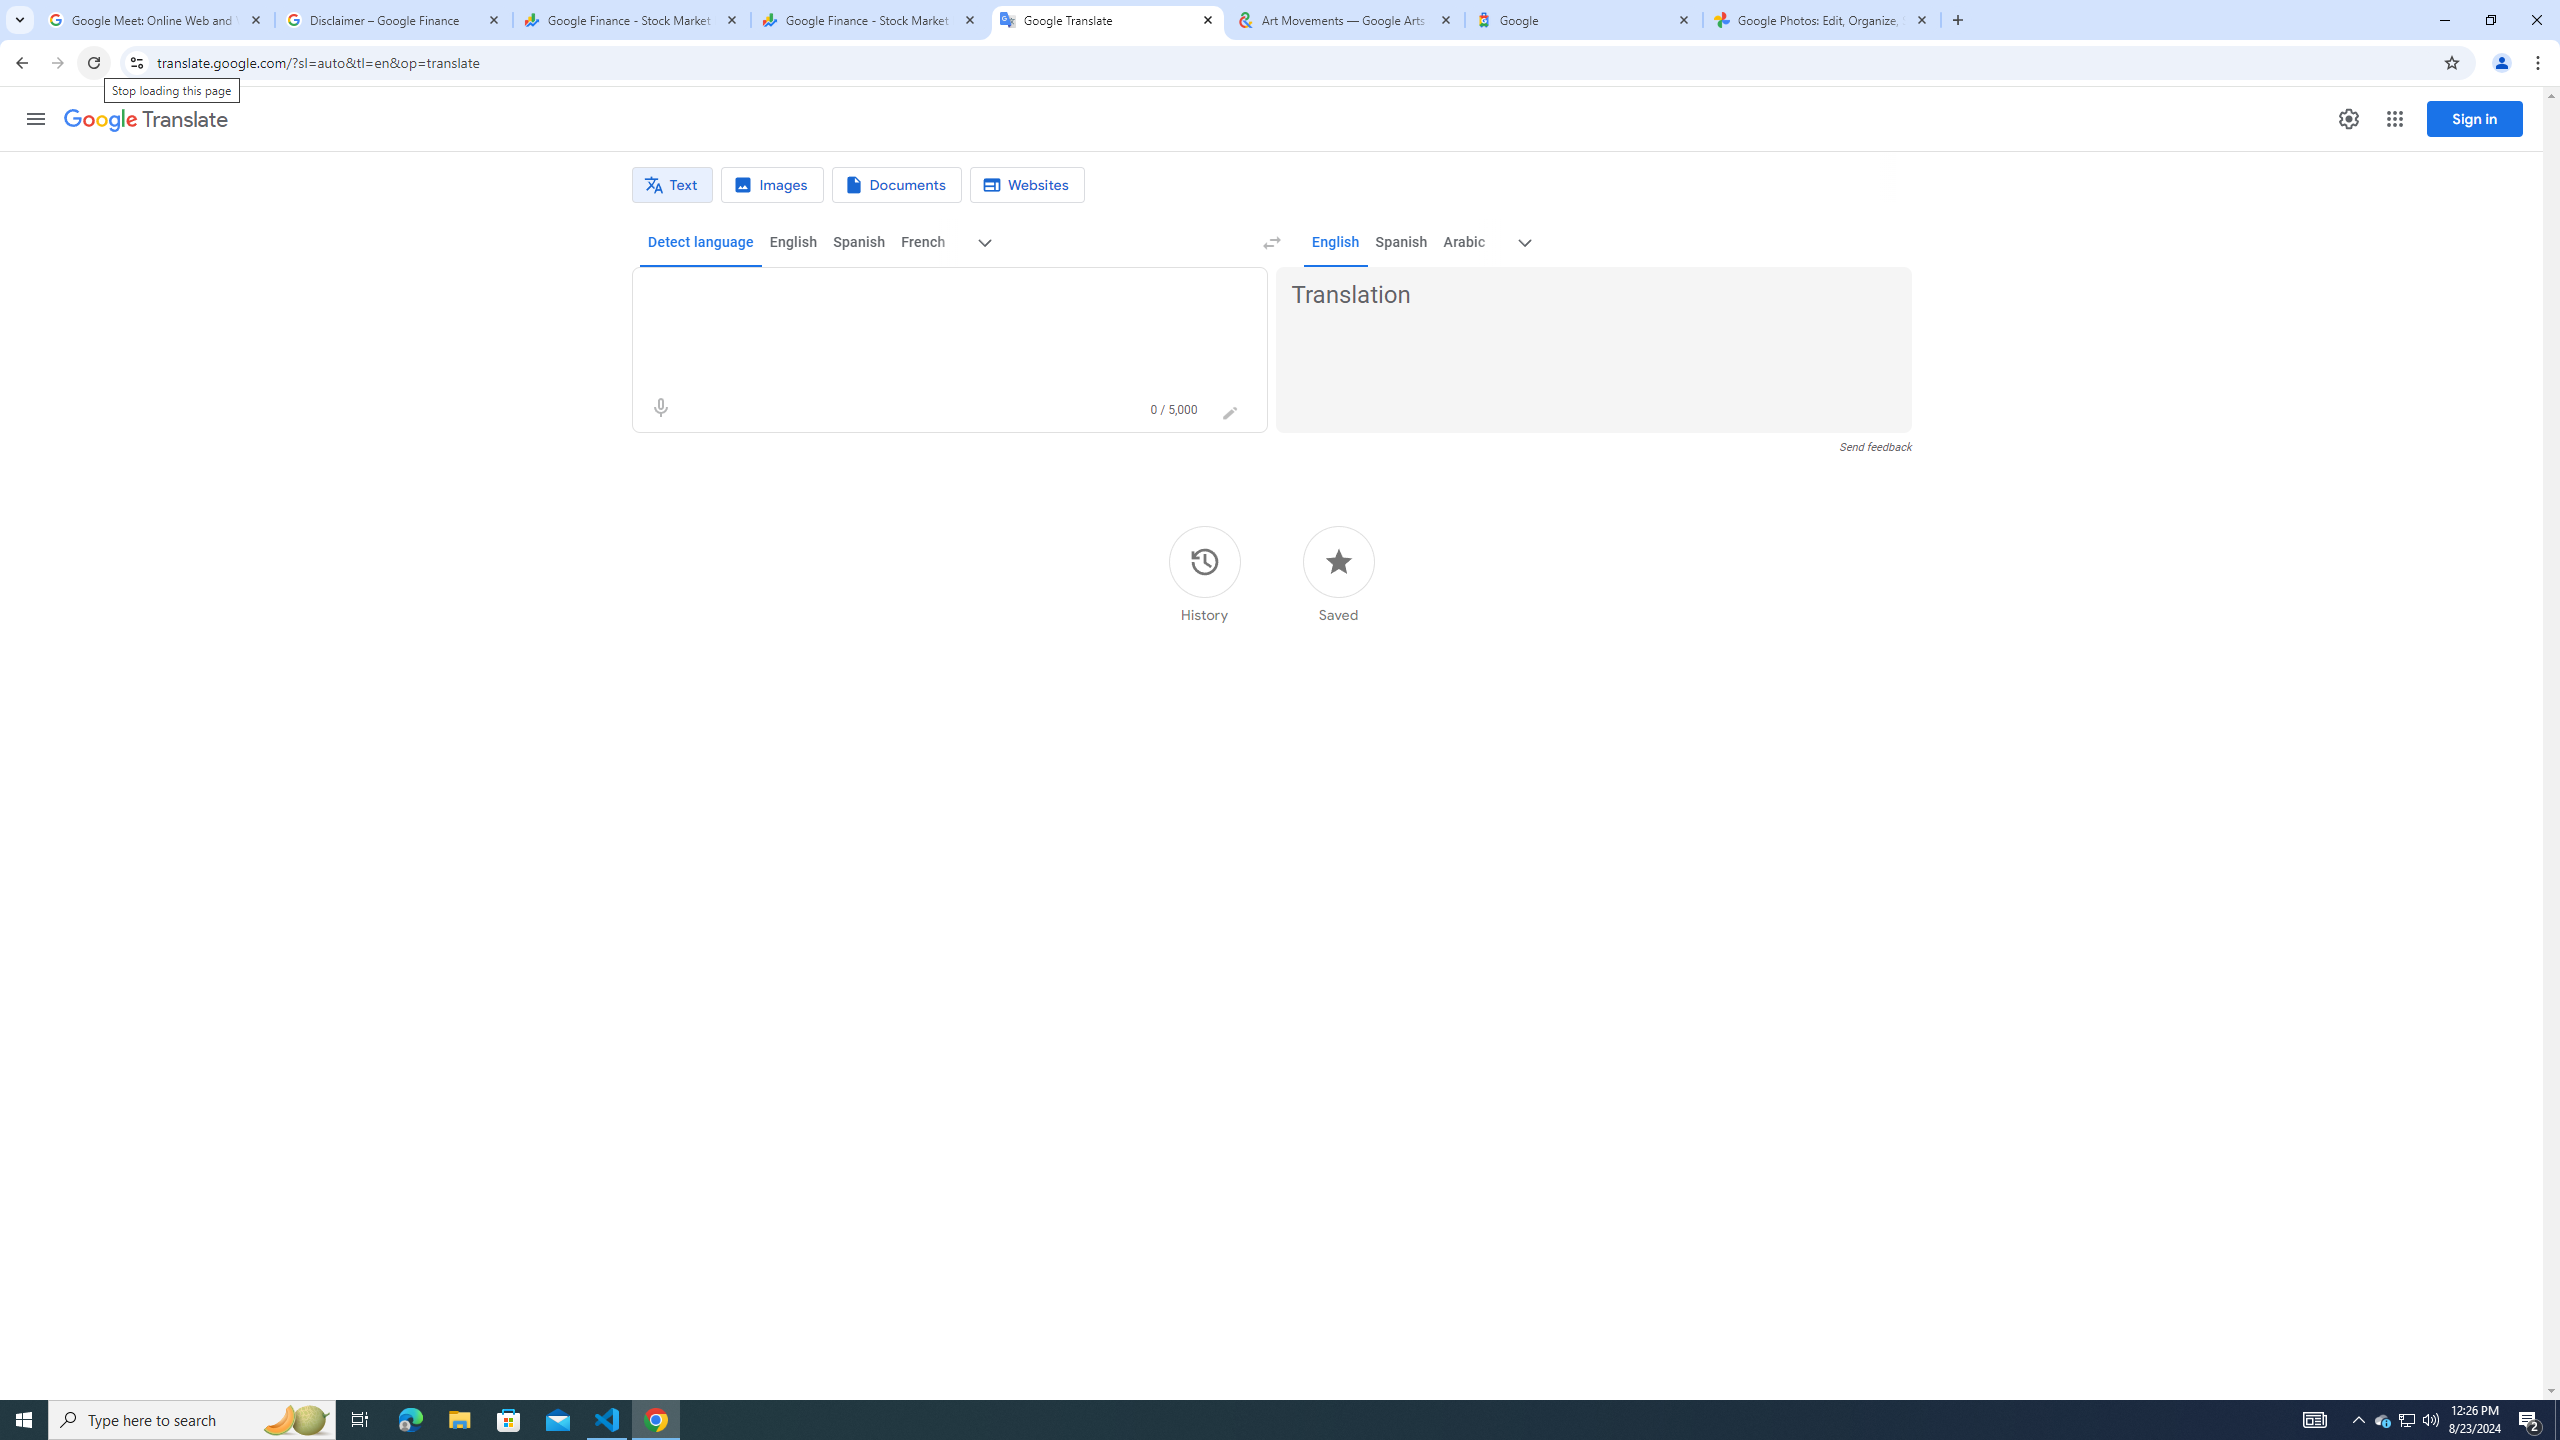 This screenshot has height=1440, width=2560. Describe the element at coordinates (1335, 242) in the screenshot. I see `English` at that location.